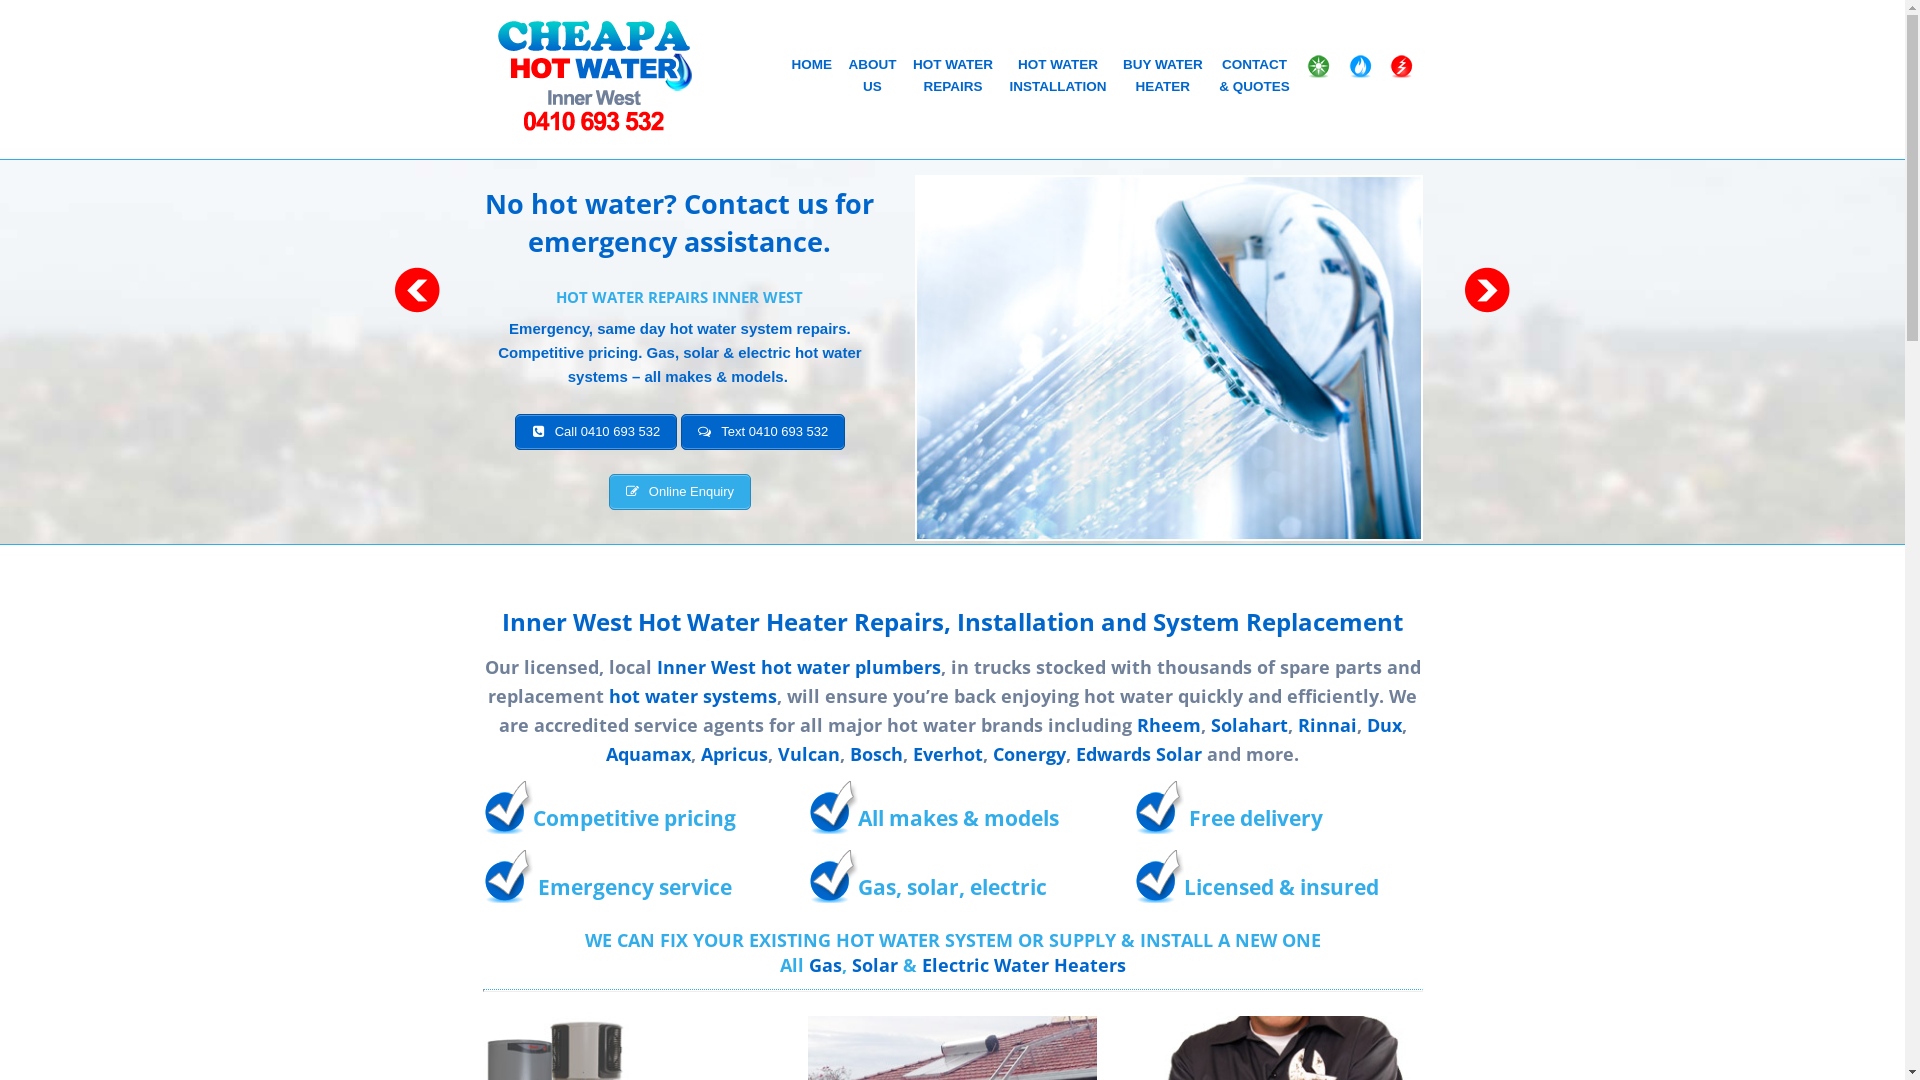 This screenshot has height=1080, width=1920. What do you see at coordinates (878, 965) in the screenshot?
I see `Solar` at bounding box center [878, 965].